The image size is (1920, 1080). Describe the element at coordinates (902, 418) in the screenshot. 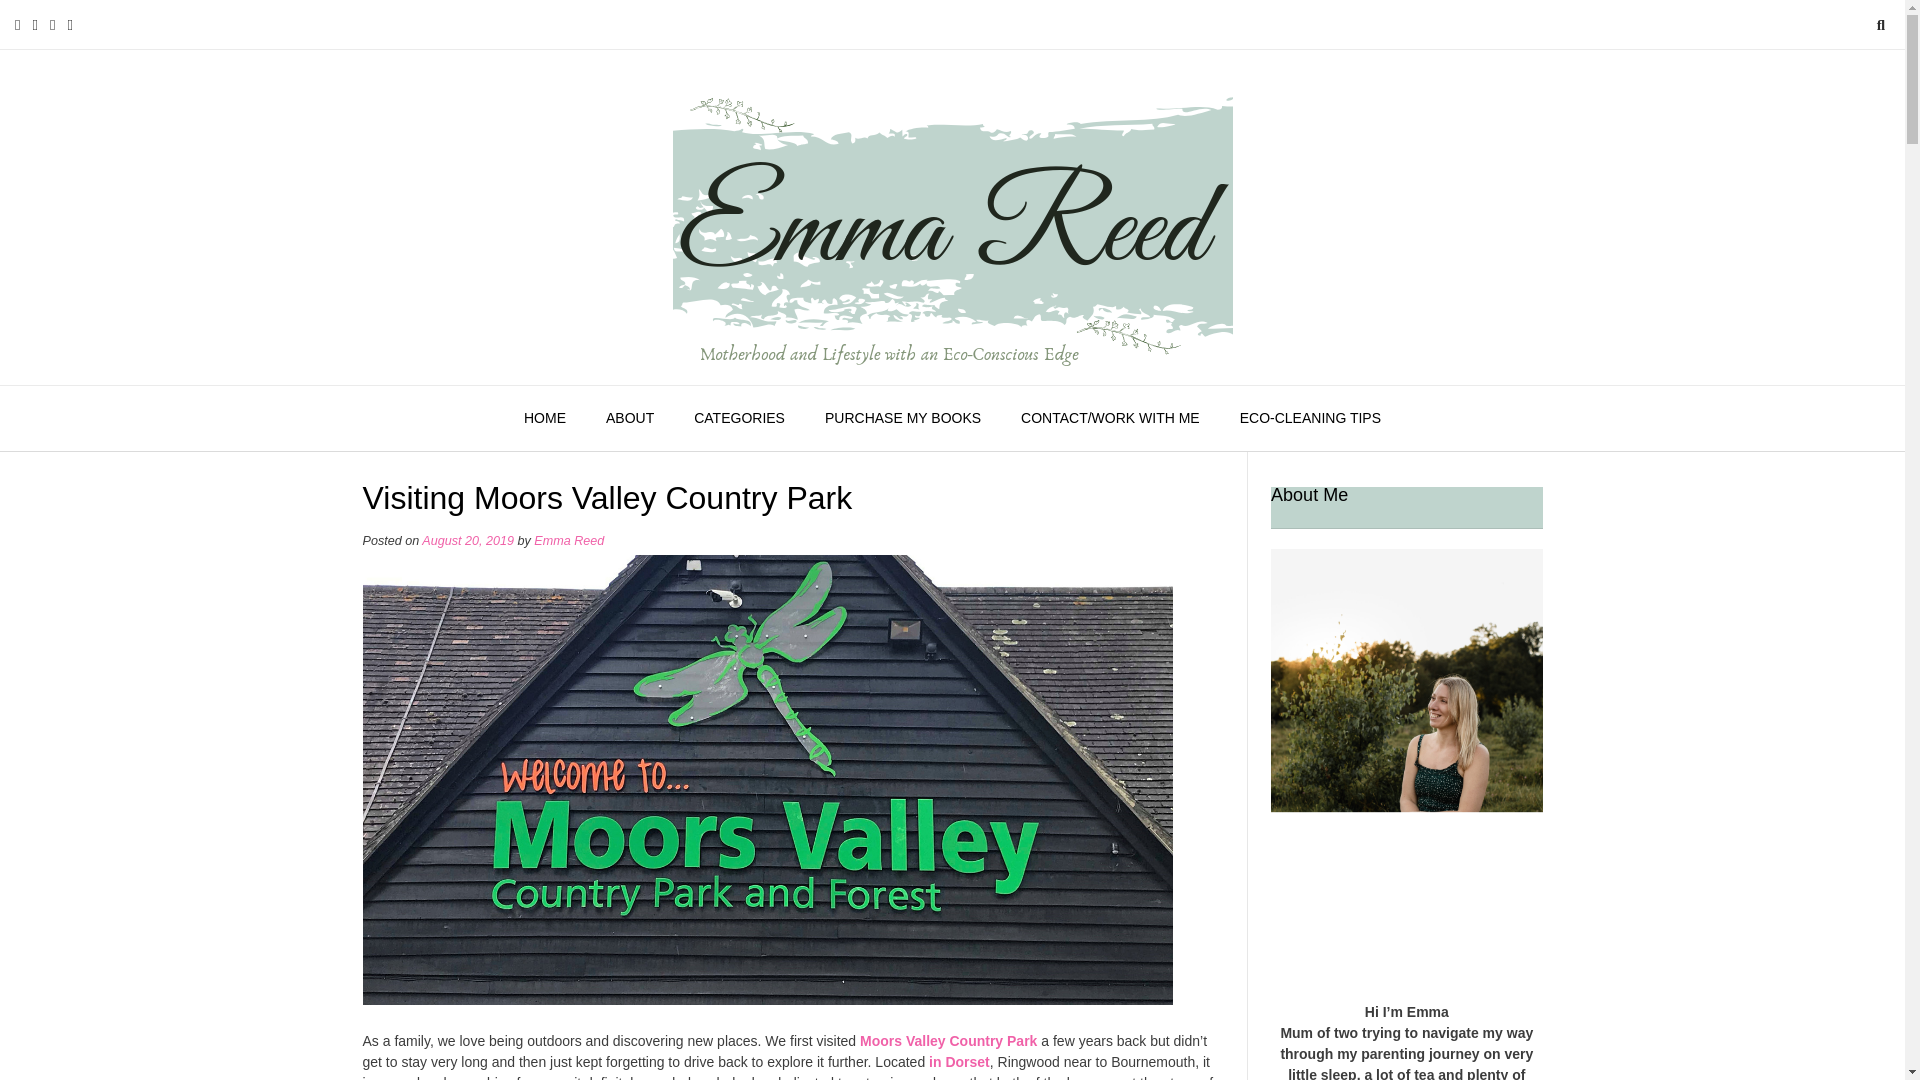

I see `PURCHASE MY BOOKS` at that location.